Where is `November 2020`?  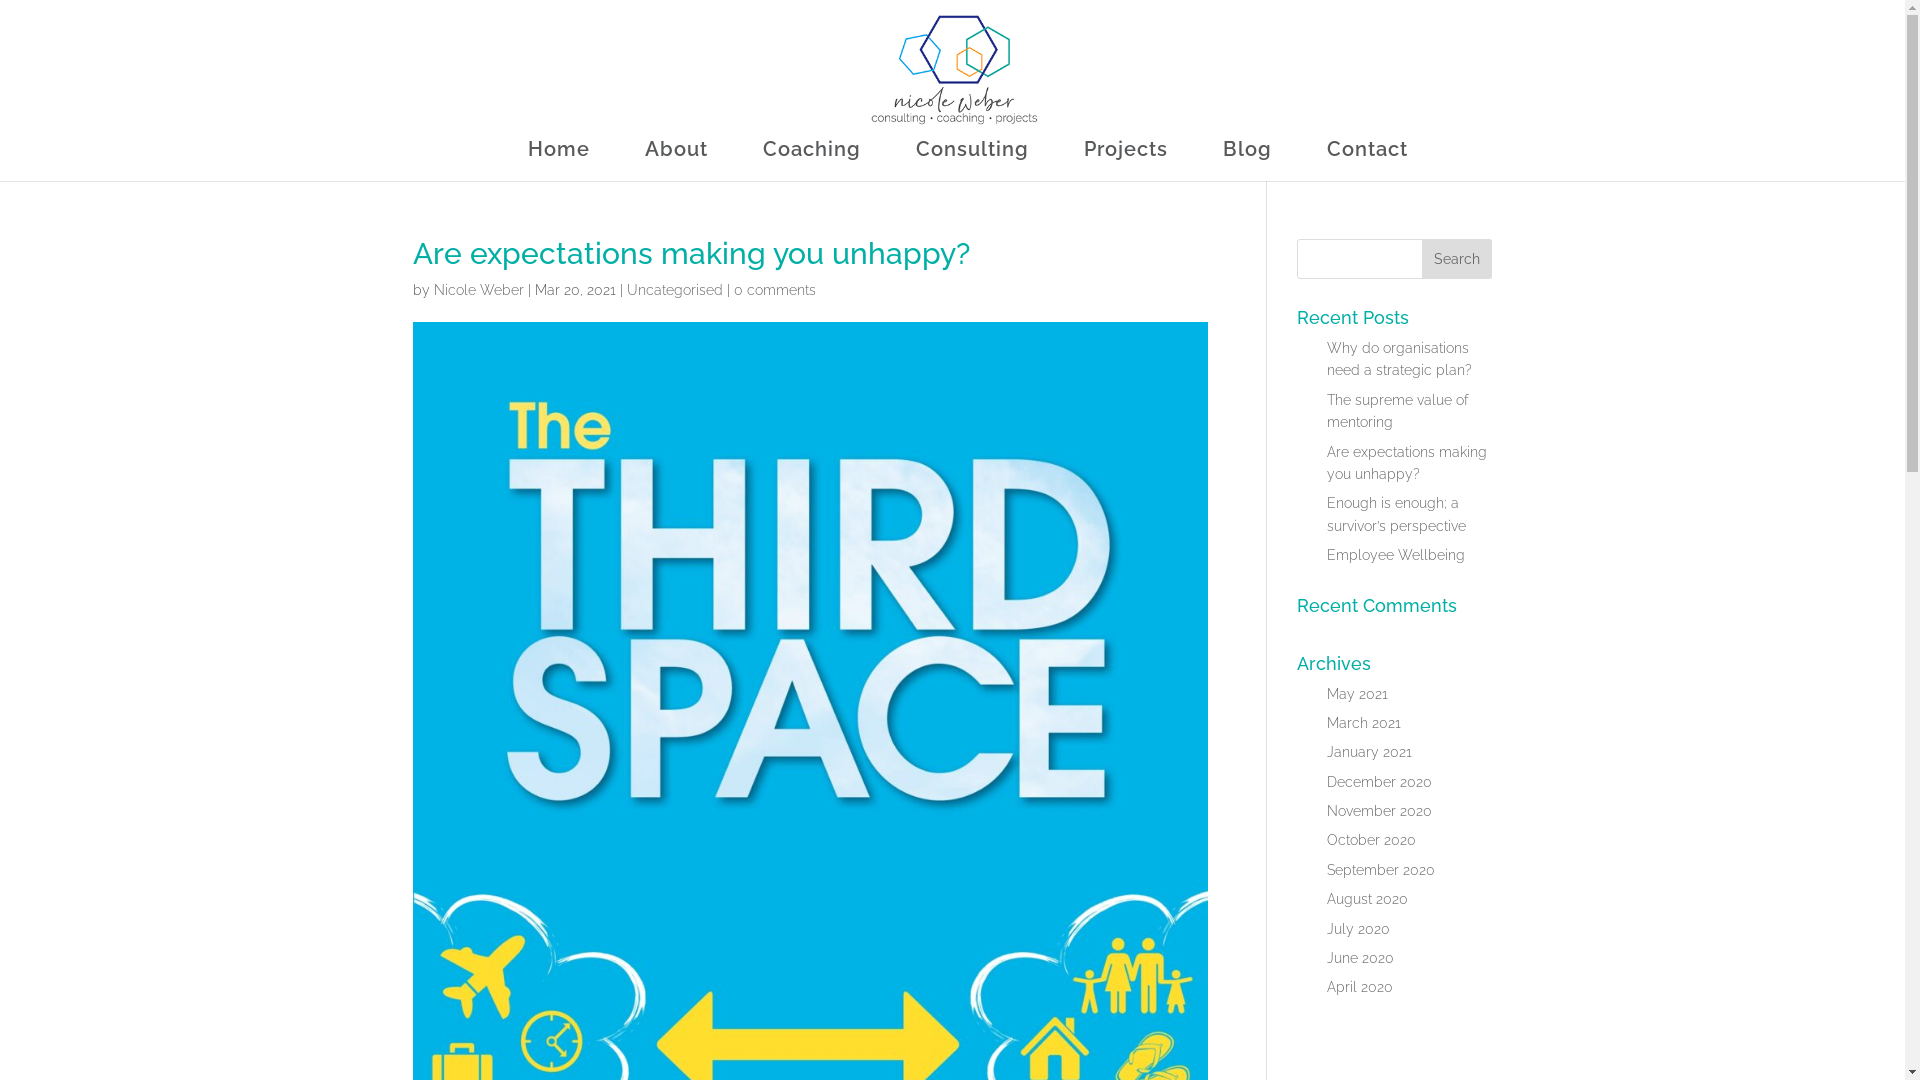
November 2020 is located at coordinates (1380, 811).